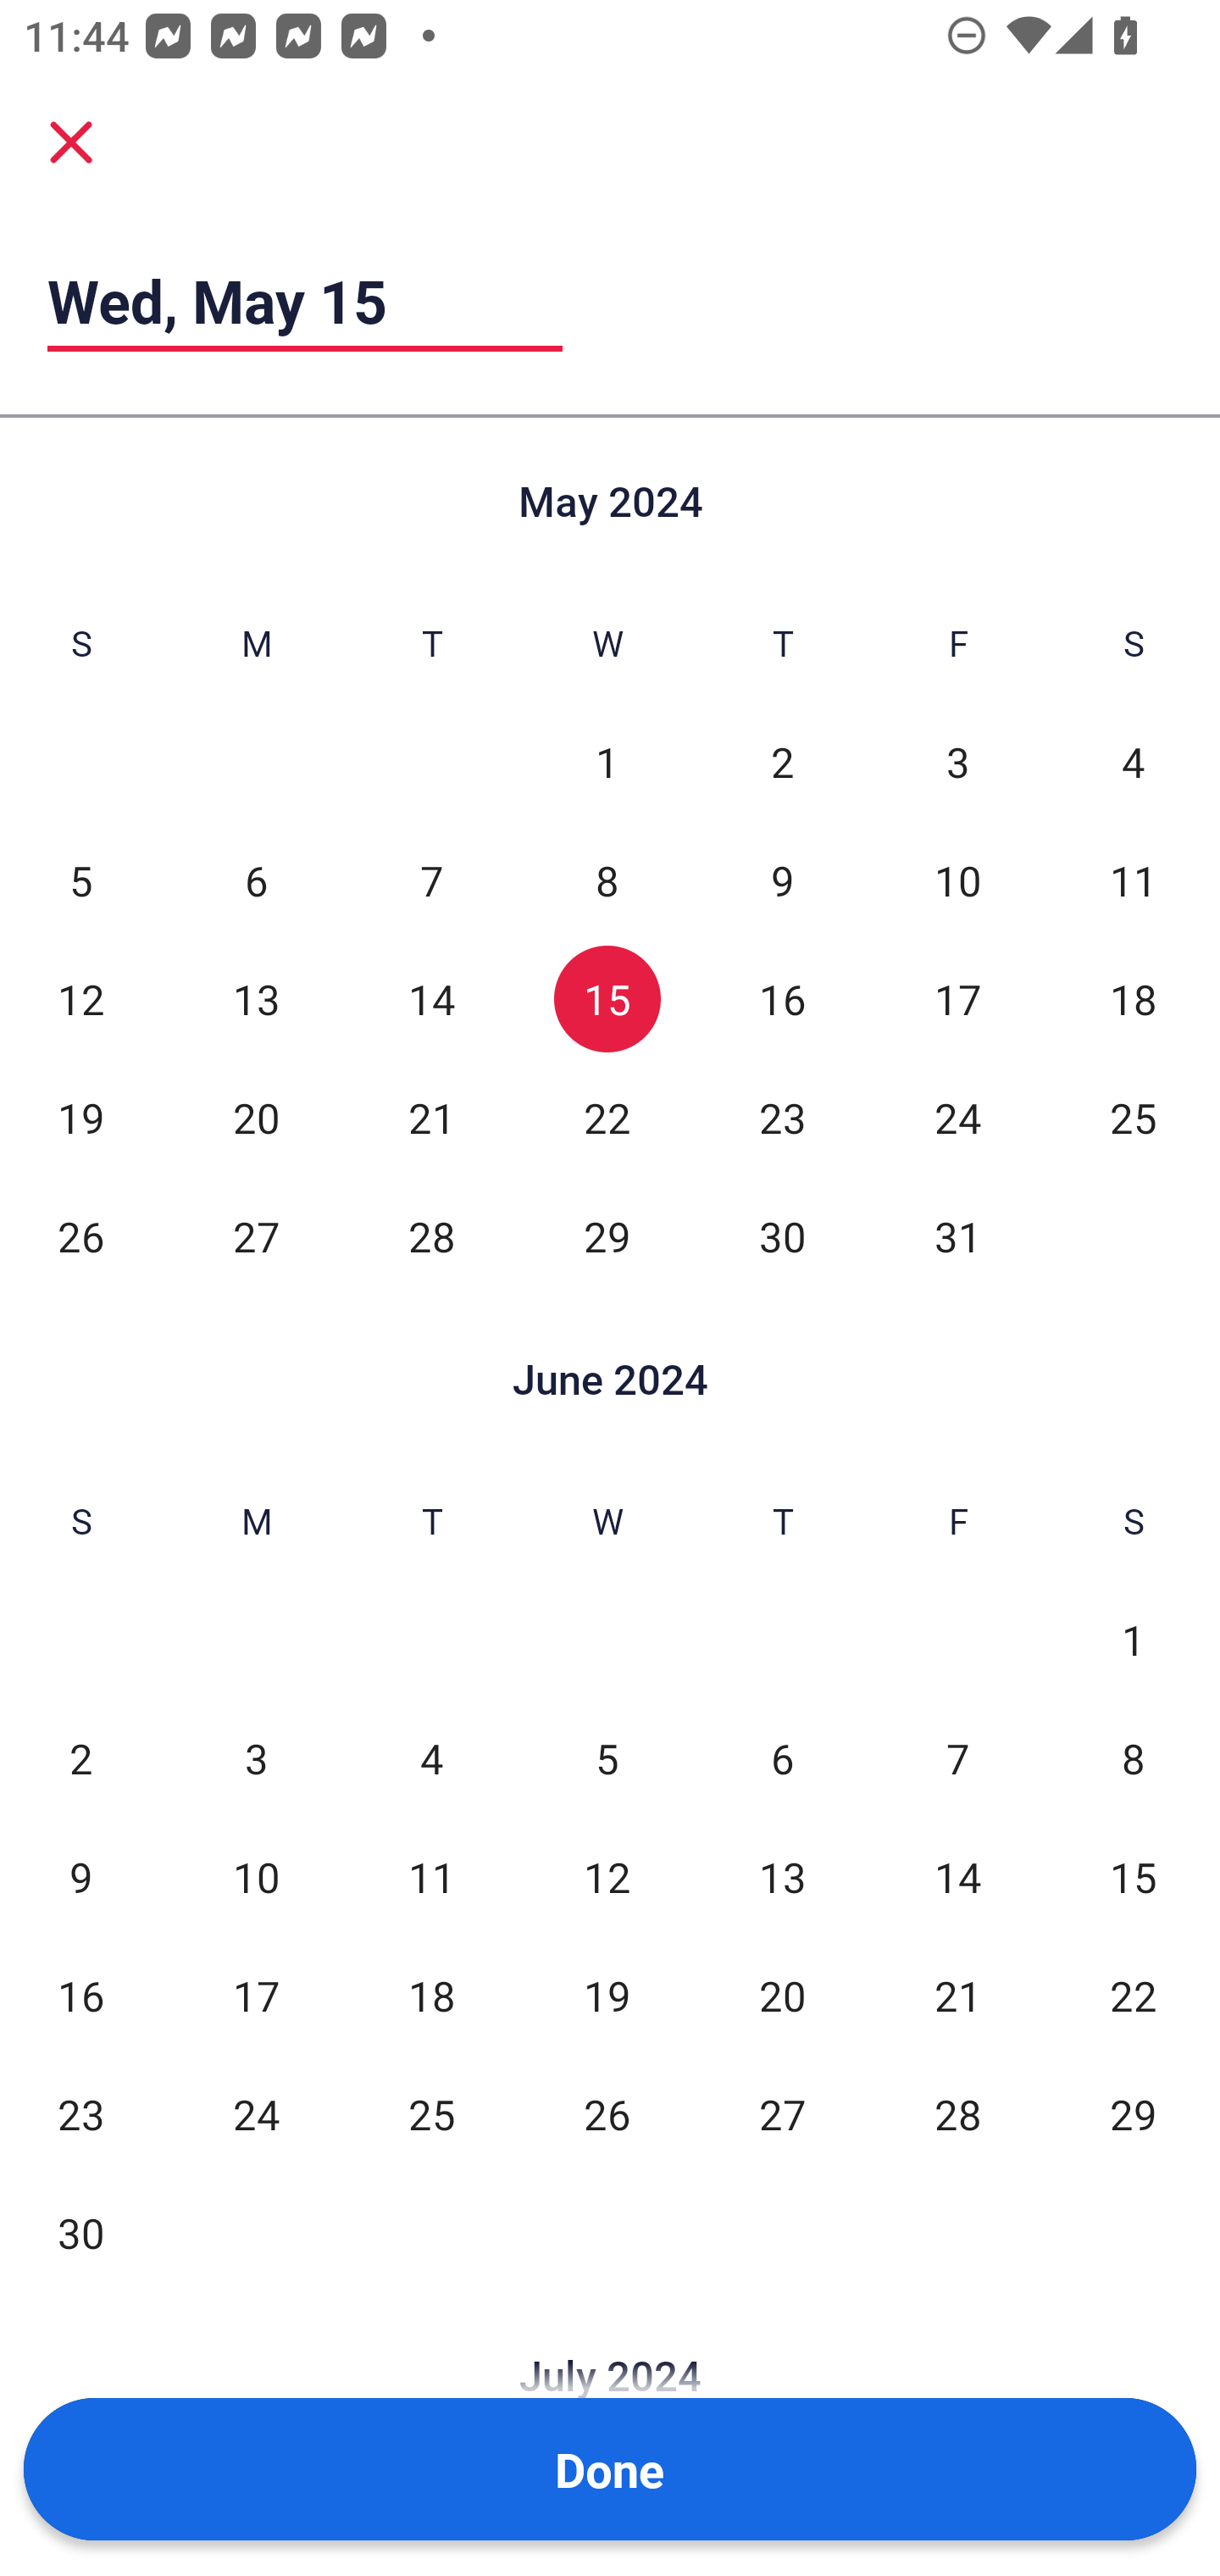 Image resolution: width=1220 pixels, height=2576 pixels. I want to click on Wed, May 15, so click(305, 300).